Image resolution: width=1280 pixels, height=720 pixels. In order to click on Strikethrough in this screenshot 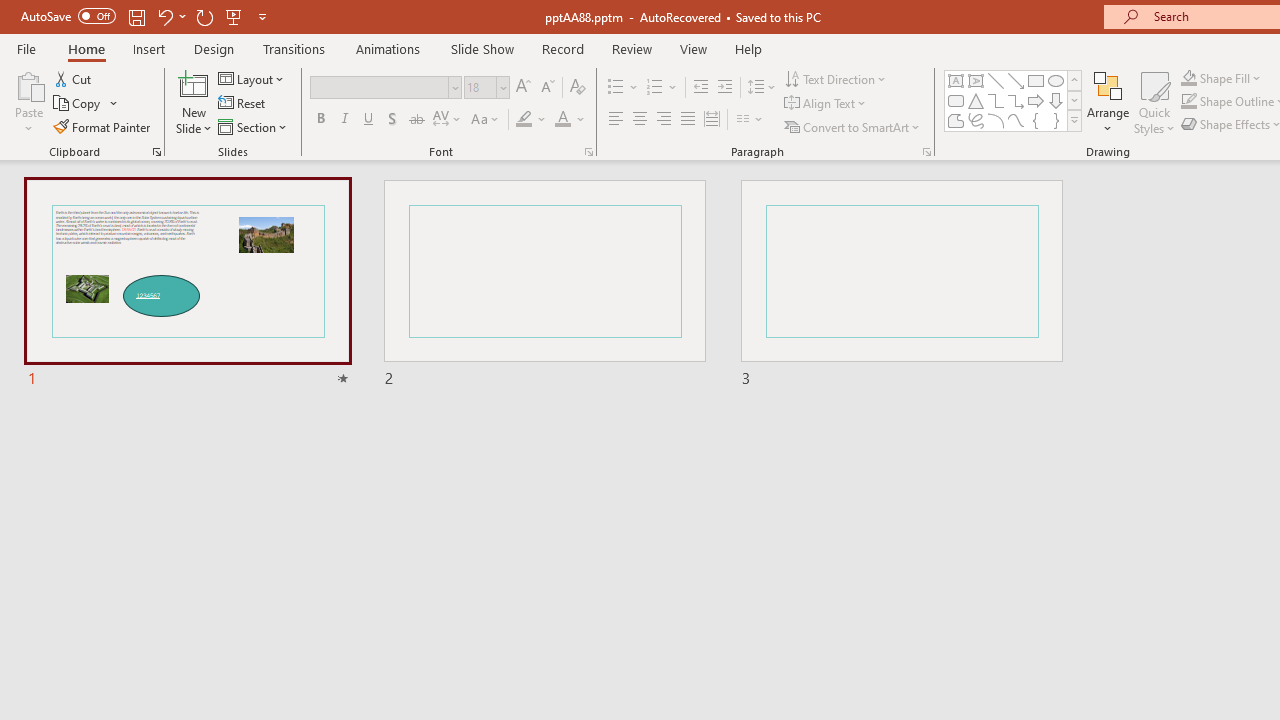, I will do `click(416, 120)`.